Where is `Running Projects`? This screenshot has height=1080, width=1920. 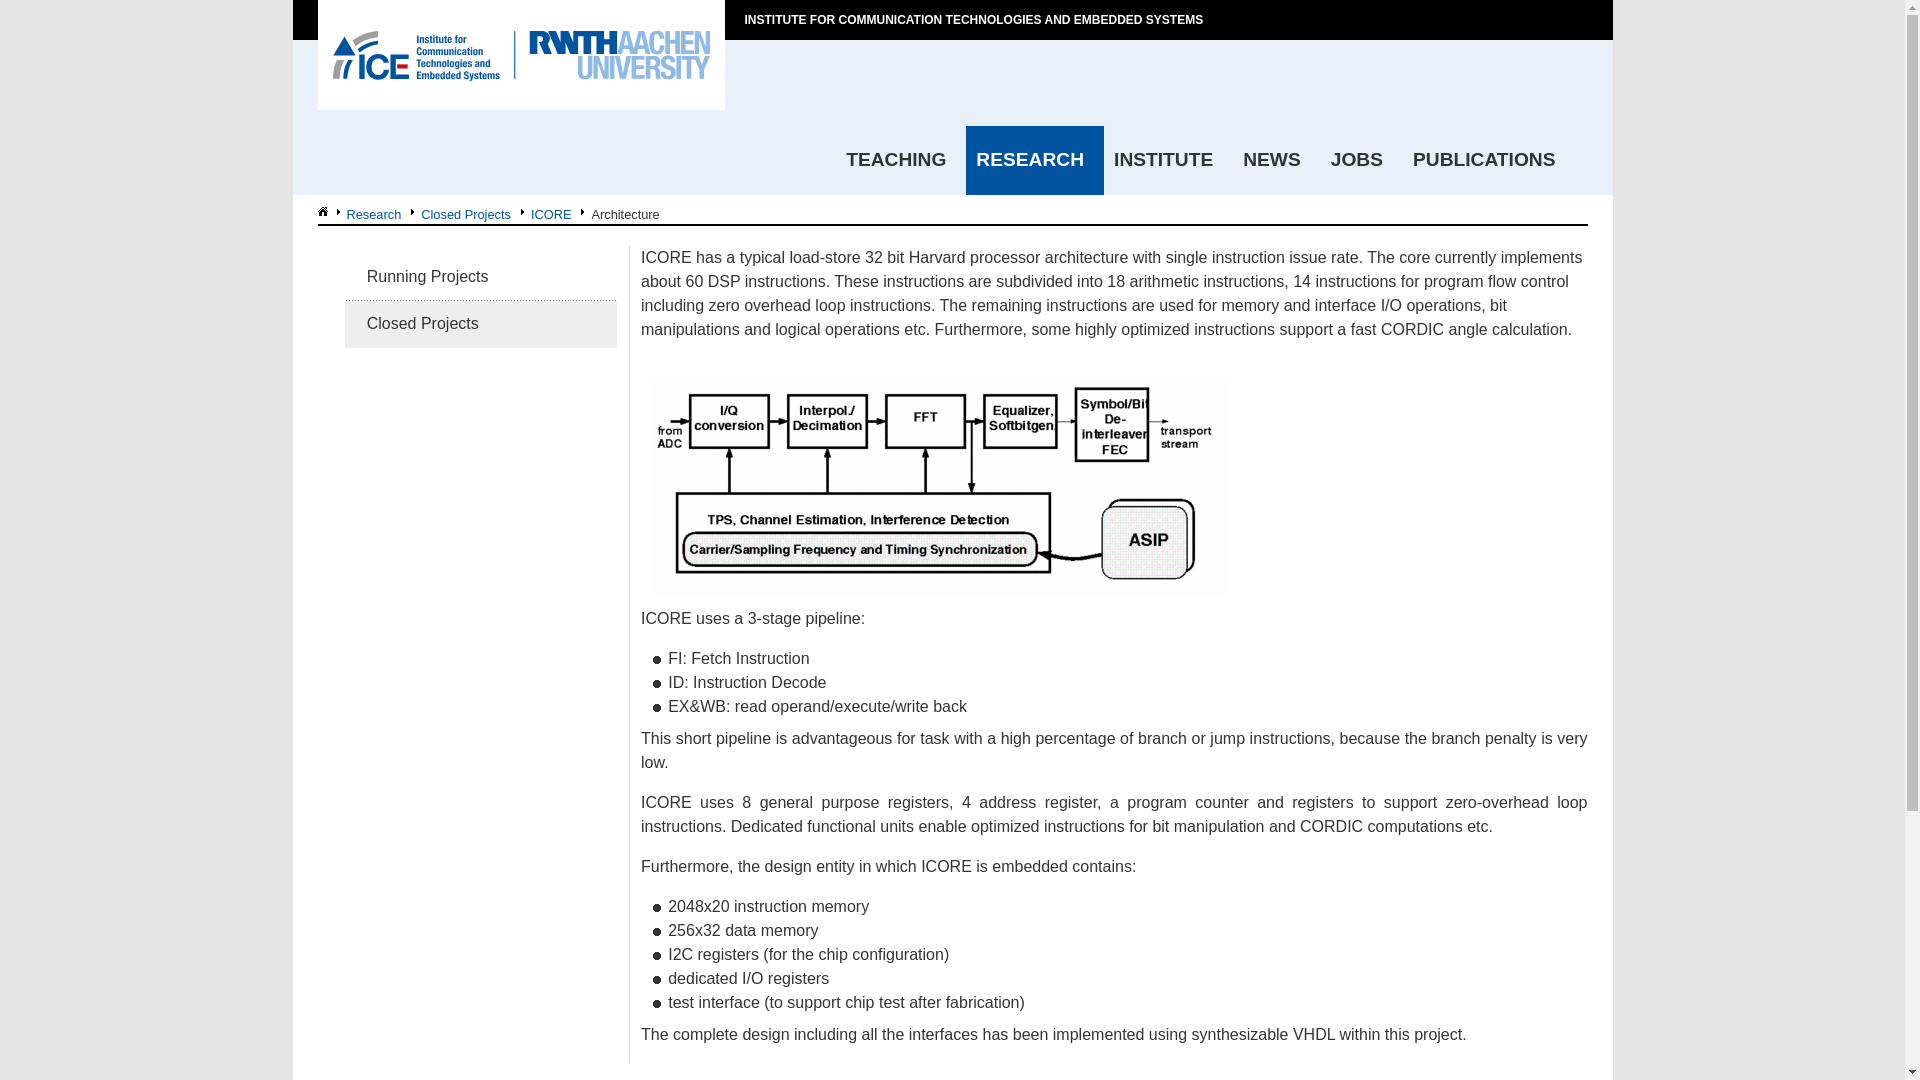
Running Projects is located at coordinates (480, 276).